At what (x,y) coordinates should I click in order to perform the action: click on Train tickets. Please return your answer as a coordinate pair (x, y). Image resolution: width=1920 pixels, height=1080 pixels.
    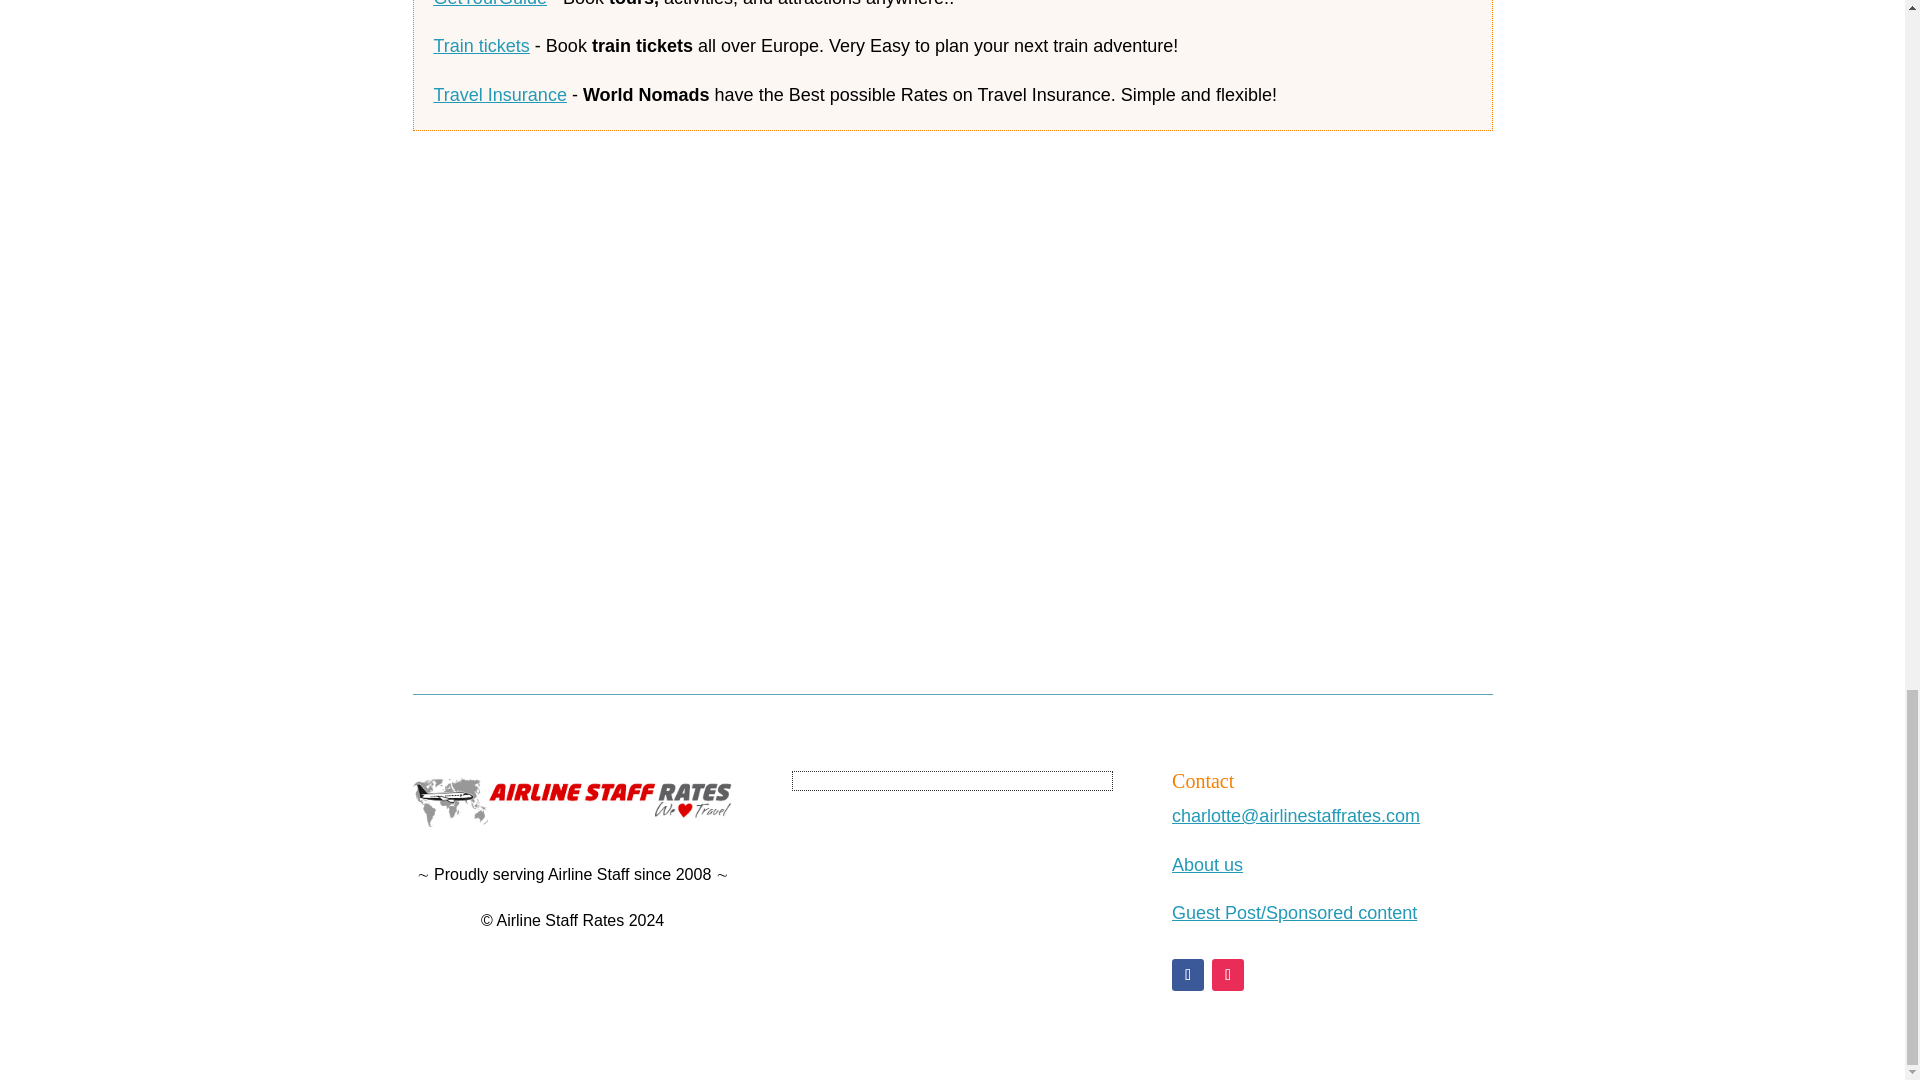
    Looking at the image, I should click on (481, 46).